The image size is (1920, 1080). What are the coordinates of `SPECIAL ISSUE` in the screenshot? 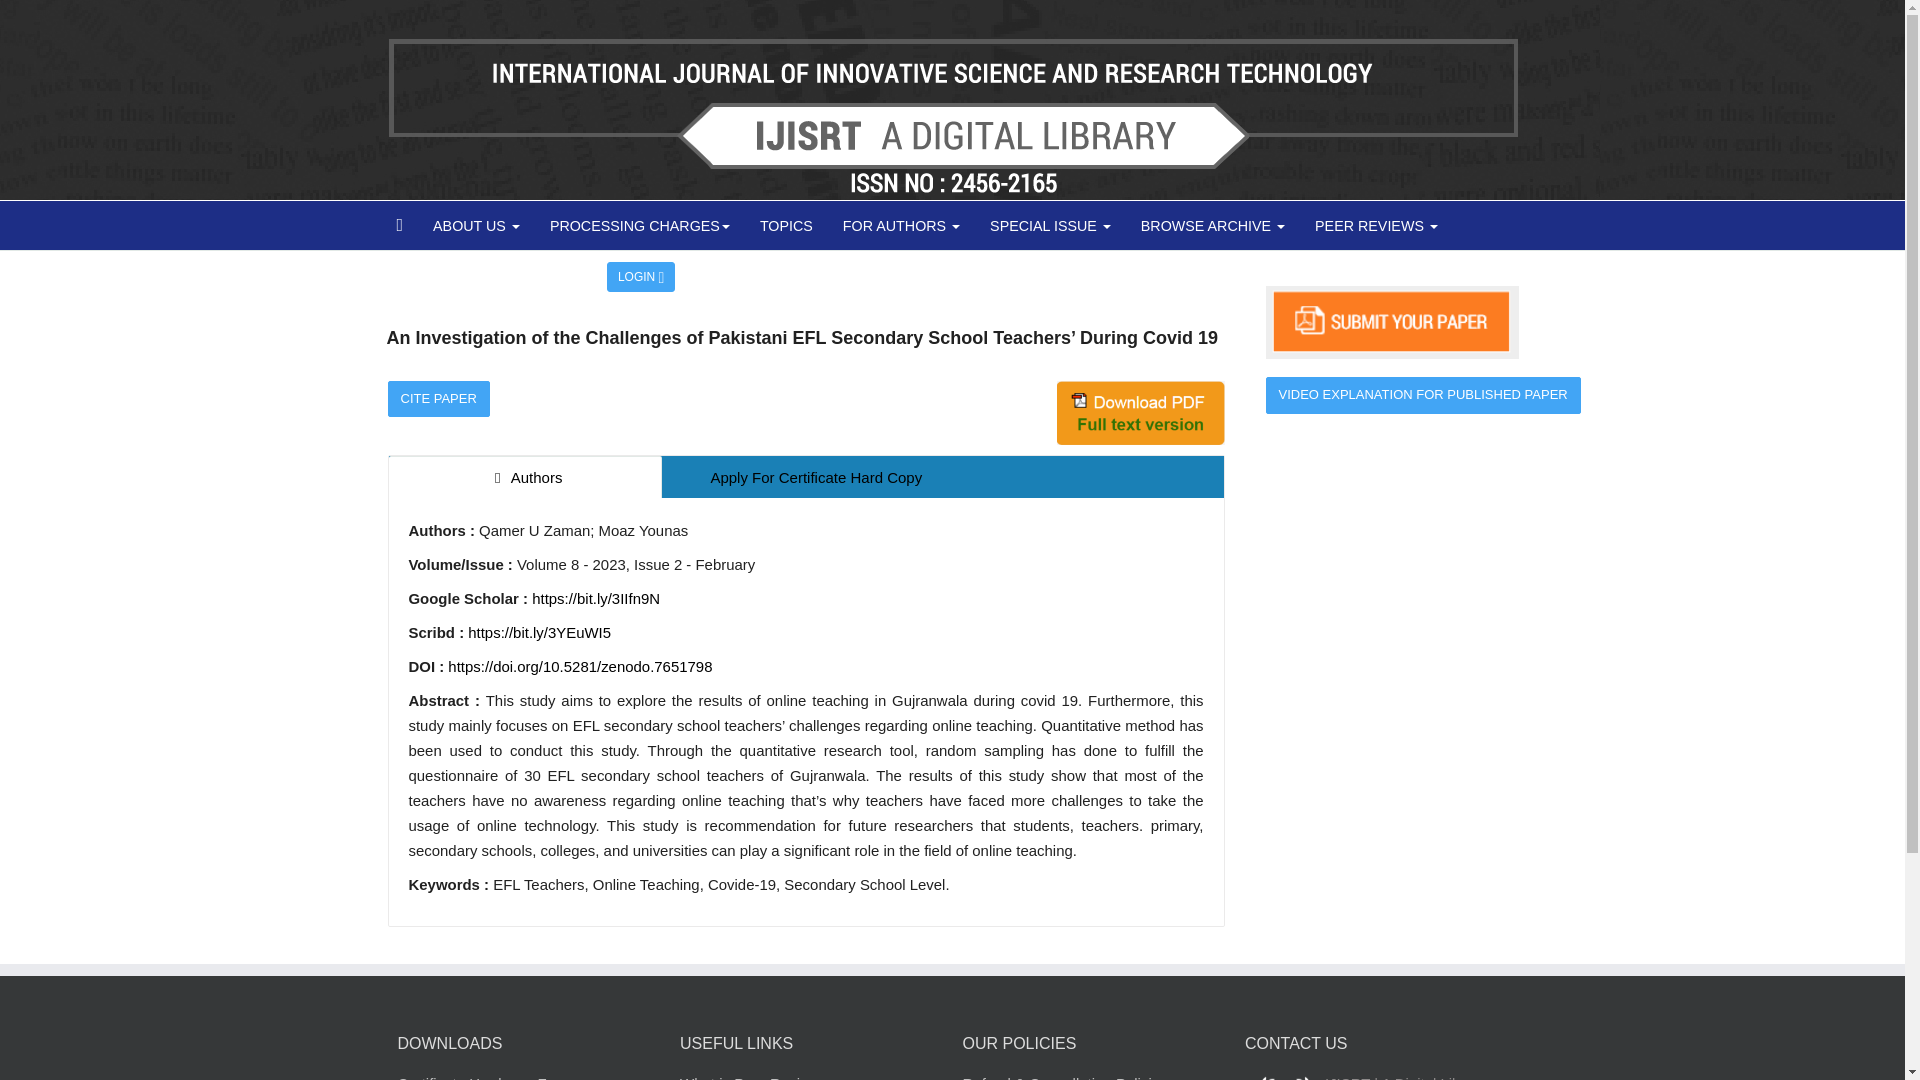 It's located at (1050, 225).